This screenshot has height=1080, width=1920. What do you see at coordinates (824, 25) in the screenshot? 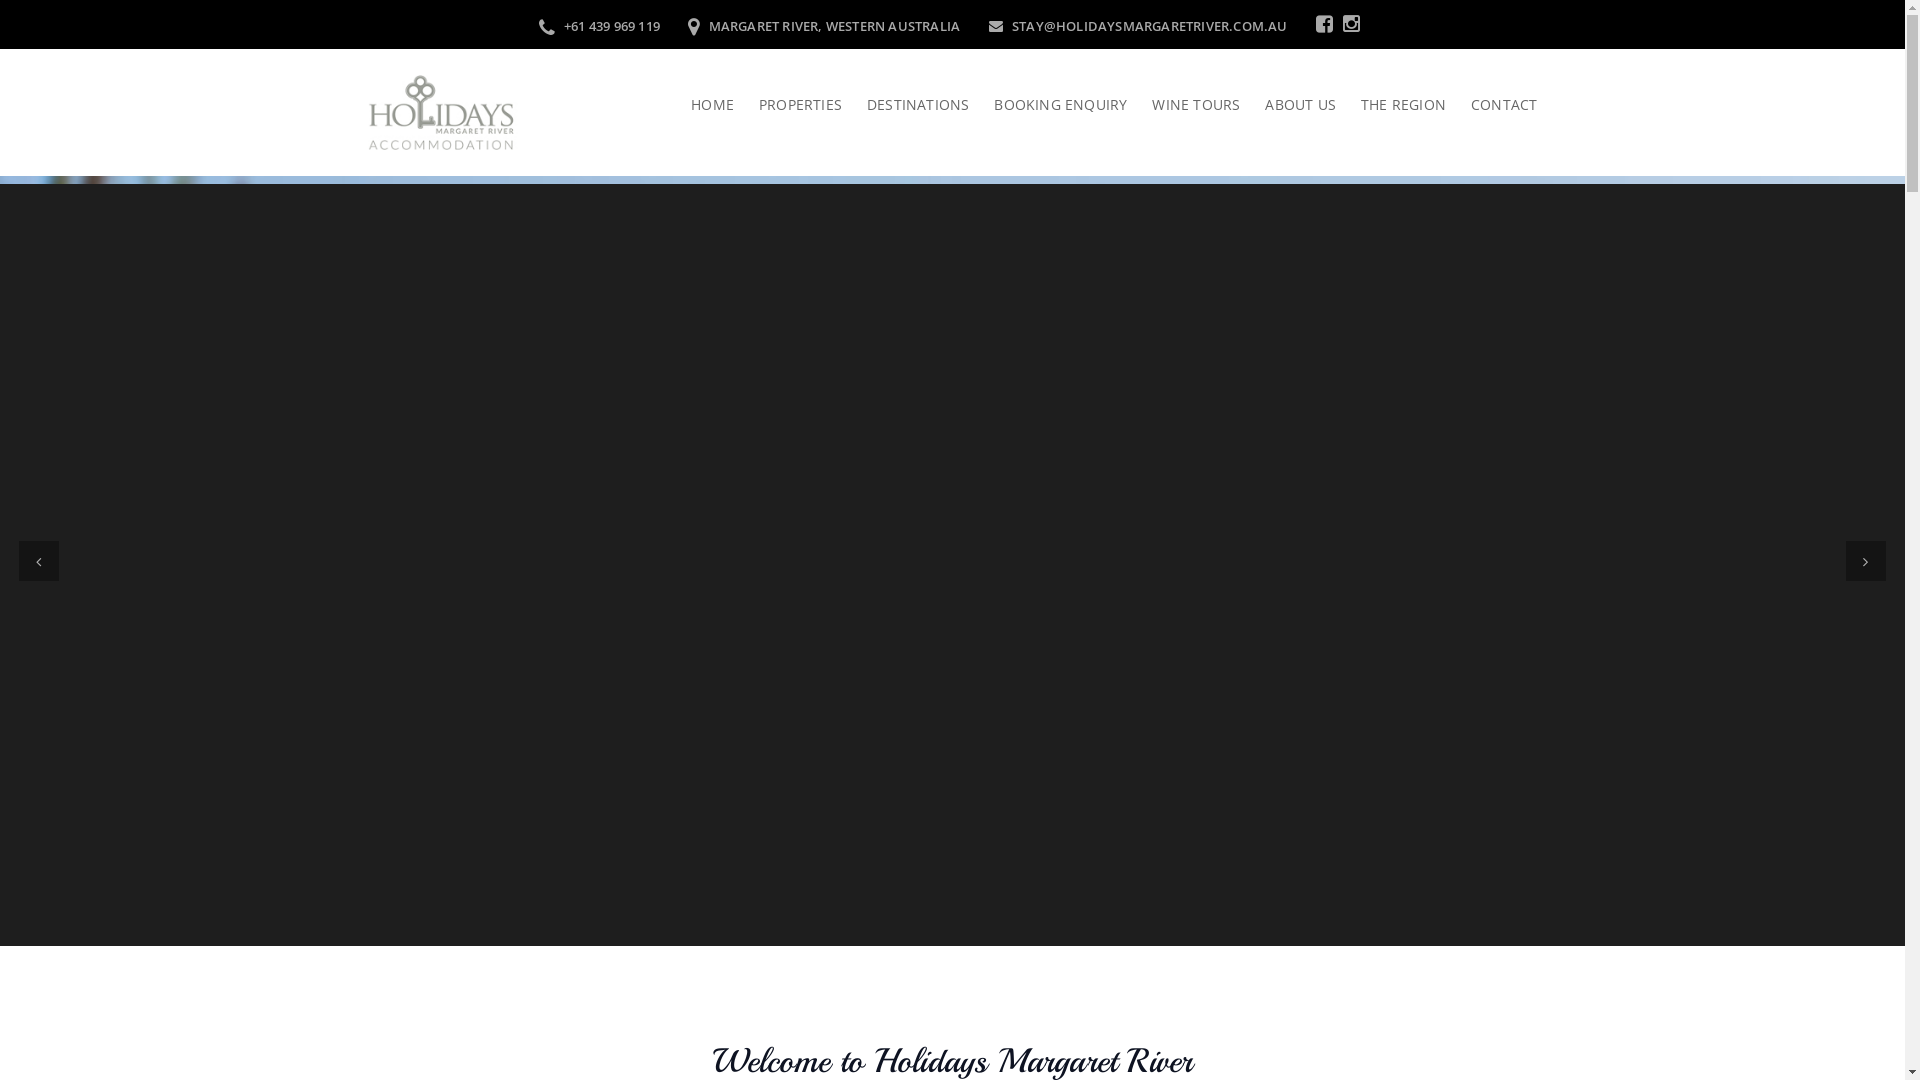
I see `MARGARET RIVER, WESTERN AUSTRALIA` at bounding box center [824, 25].